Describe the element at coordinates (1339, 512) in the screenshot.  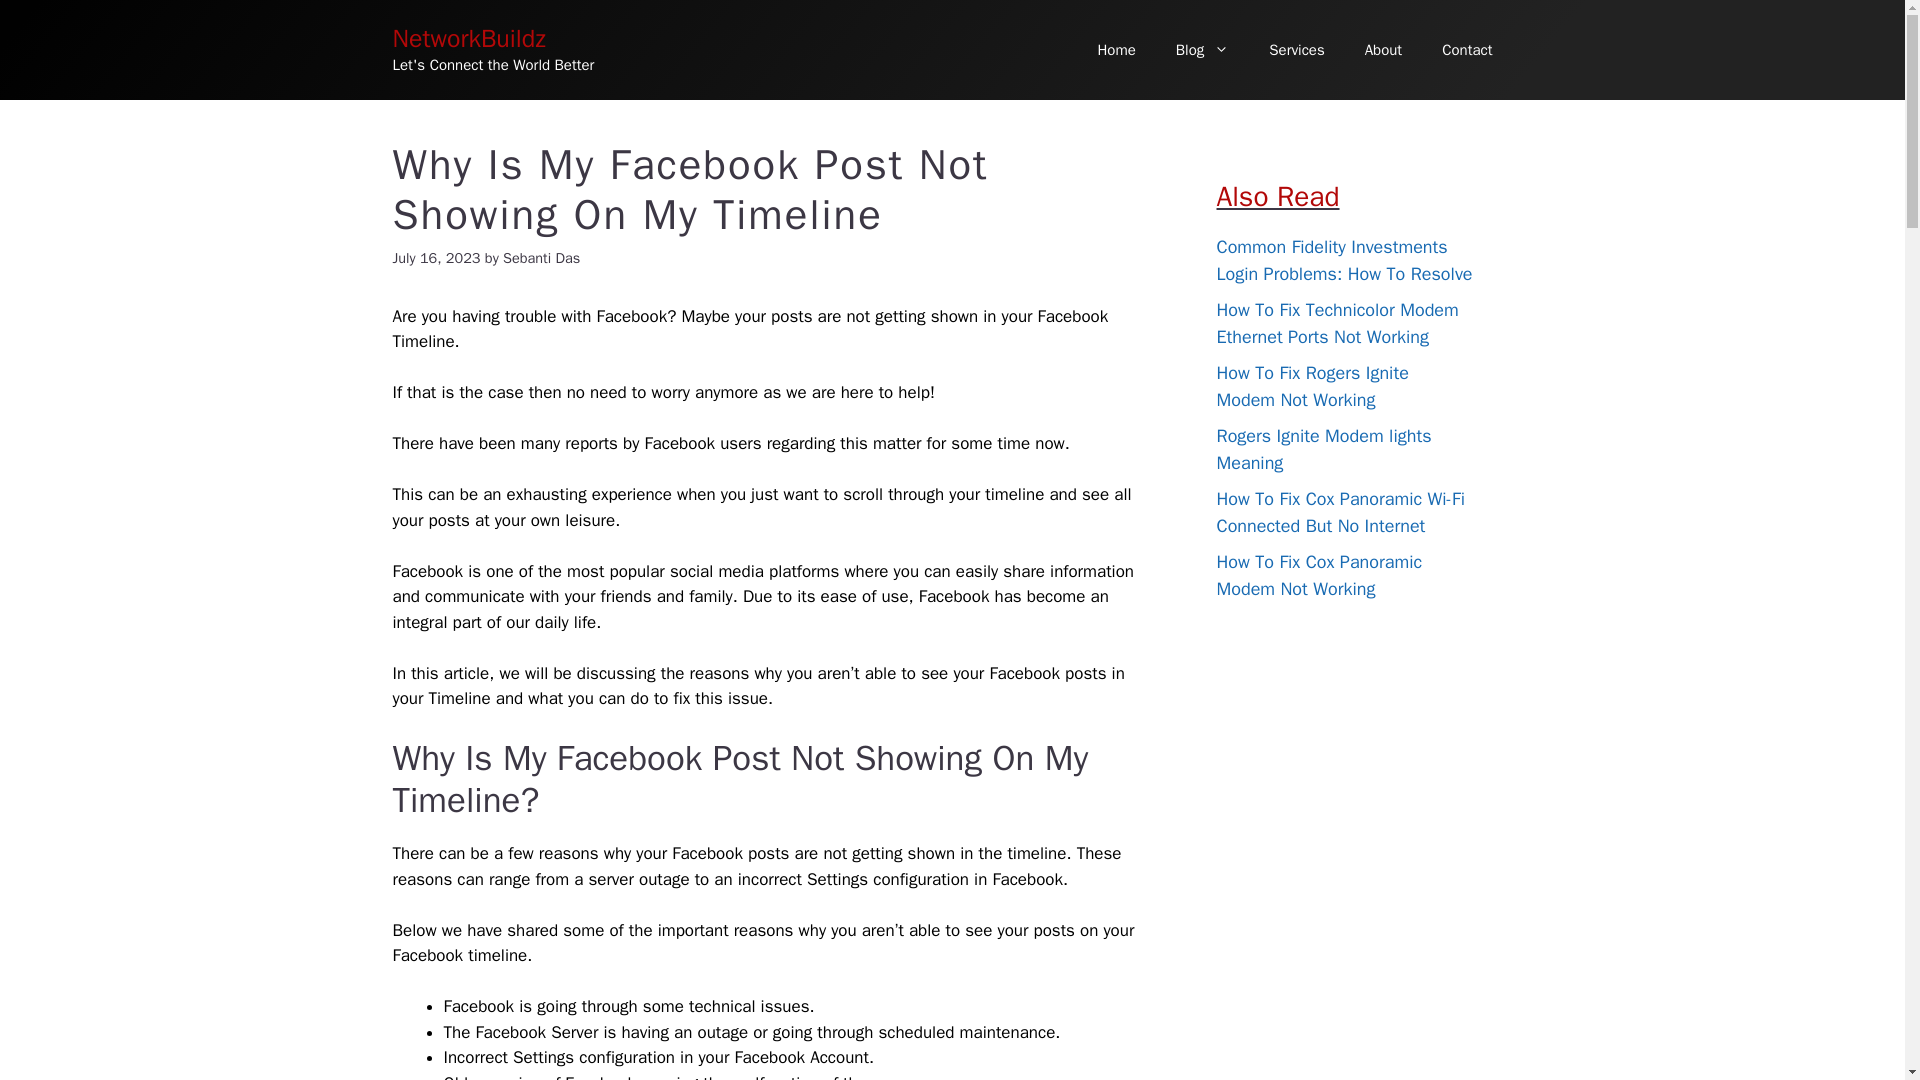
I see `How To Fix Cox Panoramic Wi-Fi Connected But No Internet` at that location.